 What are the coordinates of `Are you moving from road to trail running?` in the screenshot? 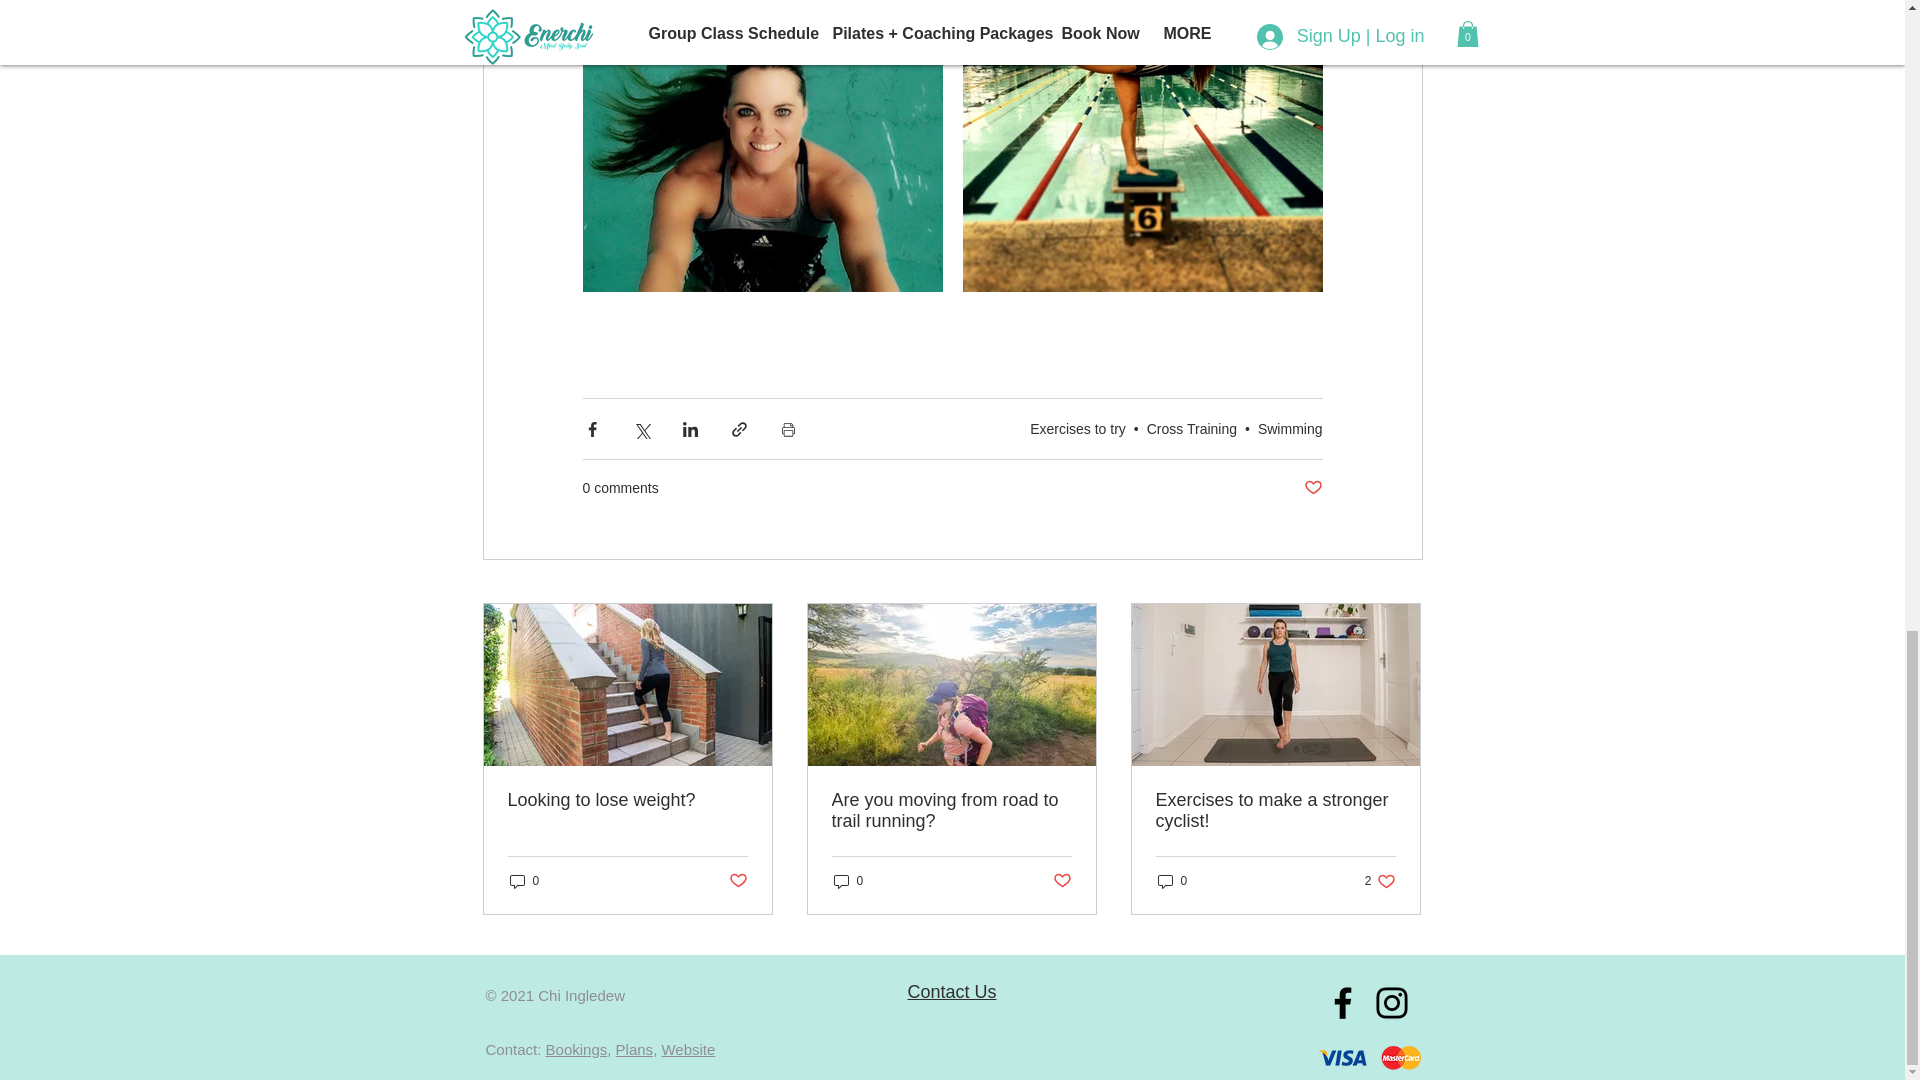 It's located at (951, 810).